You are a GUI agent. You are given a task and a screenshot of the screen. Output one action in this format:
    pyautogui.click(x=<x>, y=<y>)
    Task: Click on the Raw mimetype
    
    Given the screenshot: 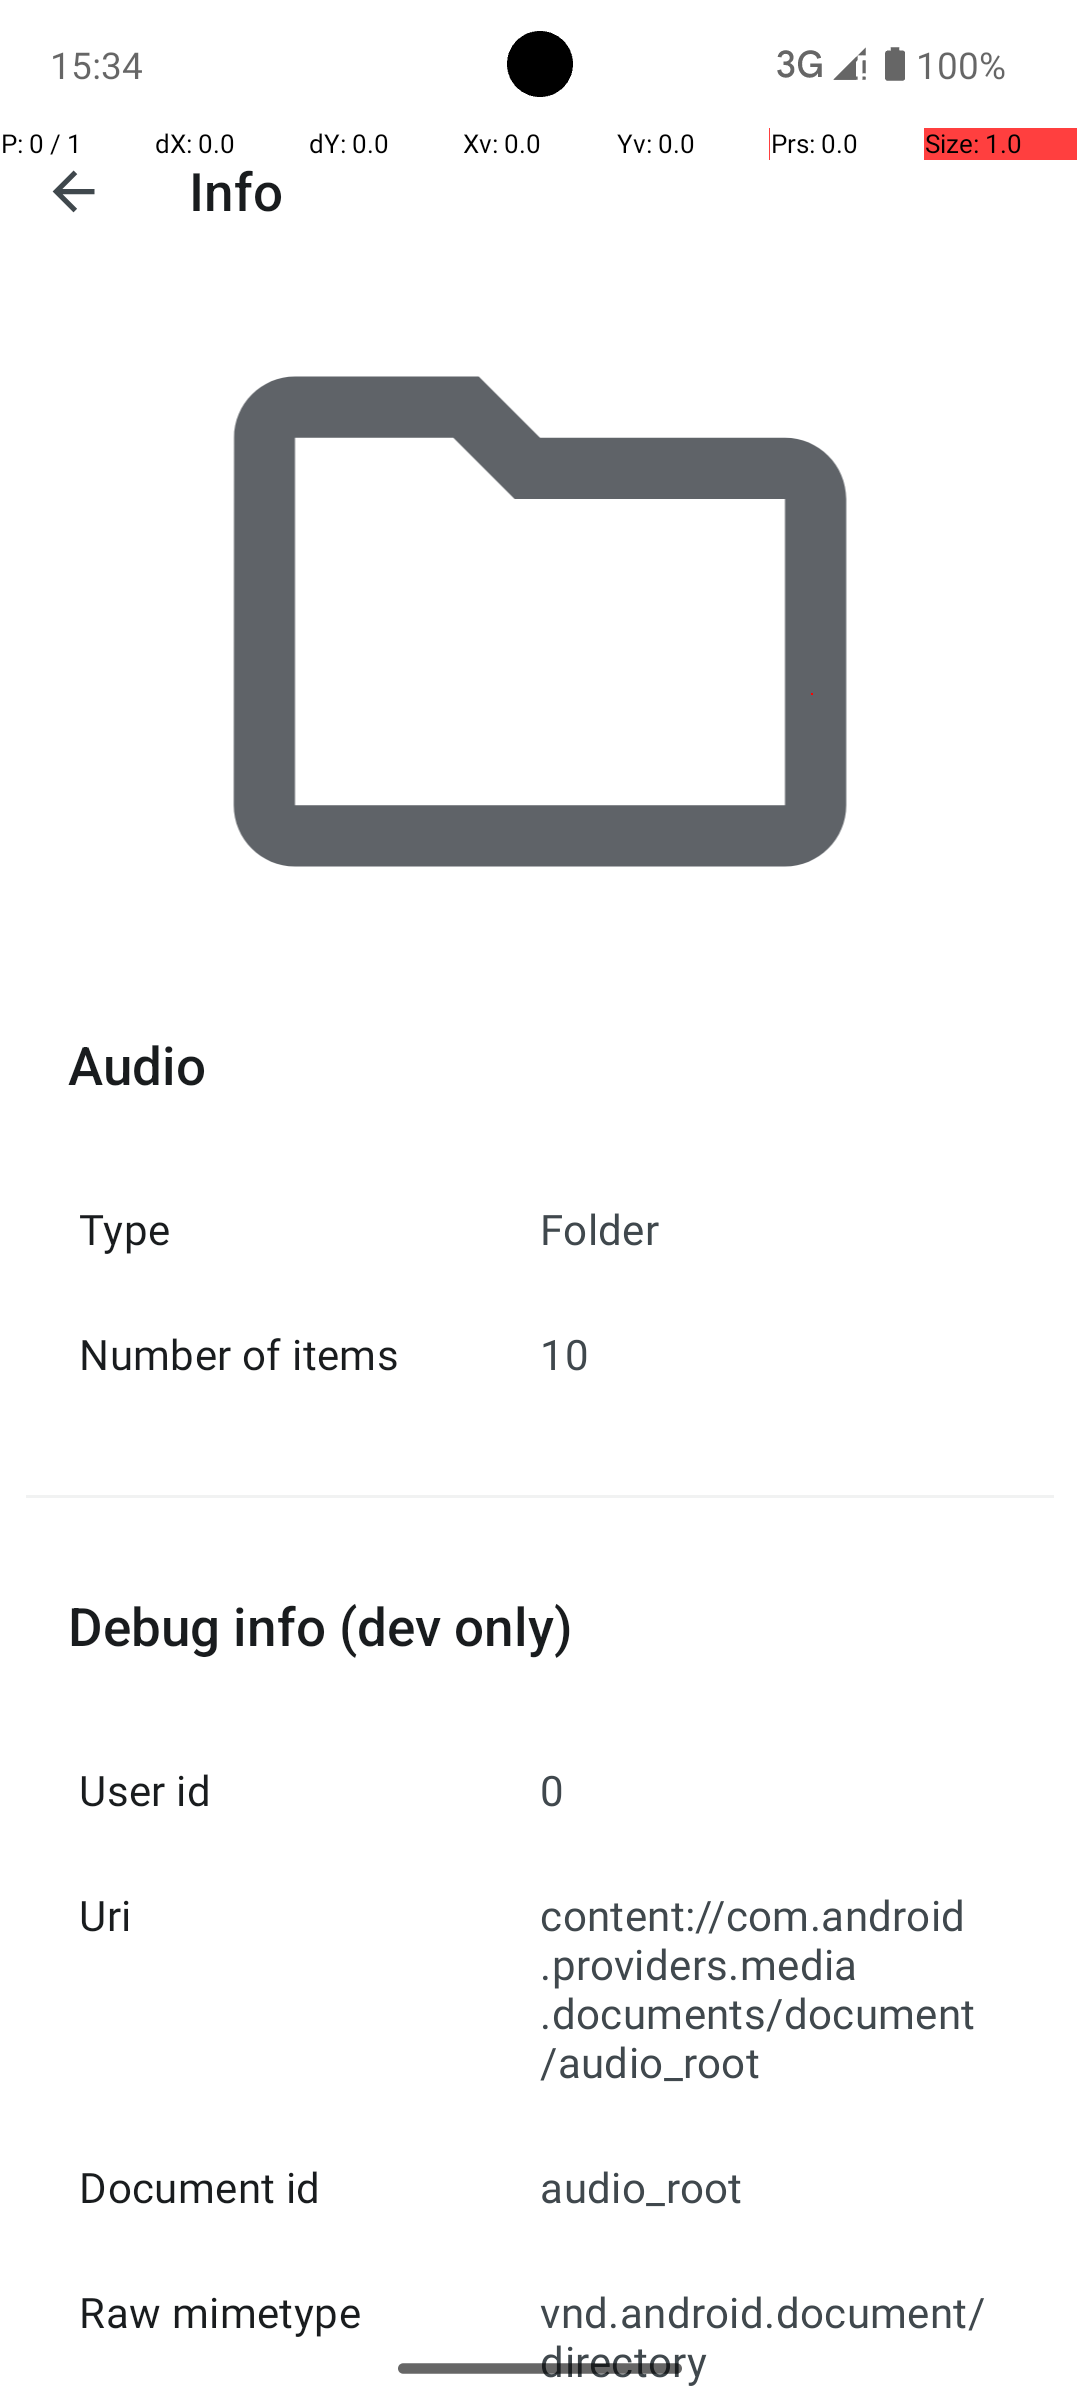 What is the action you would take?
    pyautogui.click(x=310, y=2312)
    